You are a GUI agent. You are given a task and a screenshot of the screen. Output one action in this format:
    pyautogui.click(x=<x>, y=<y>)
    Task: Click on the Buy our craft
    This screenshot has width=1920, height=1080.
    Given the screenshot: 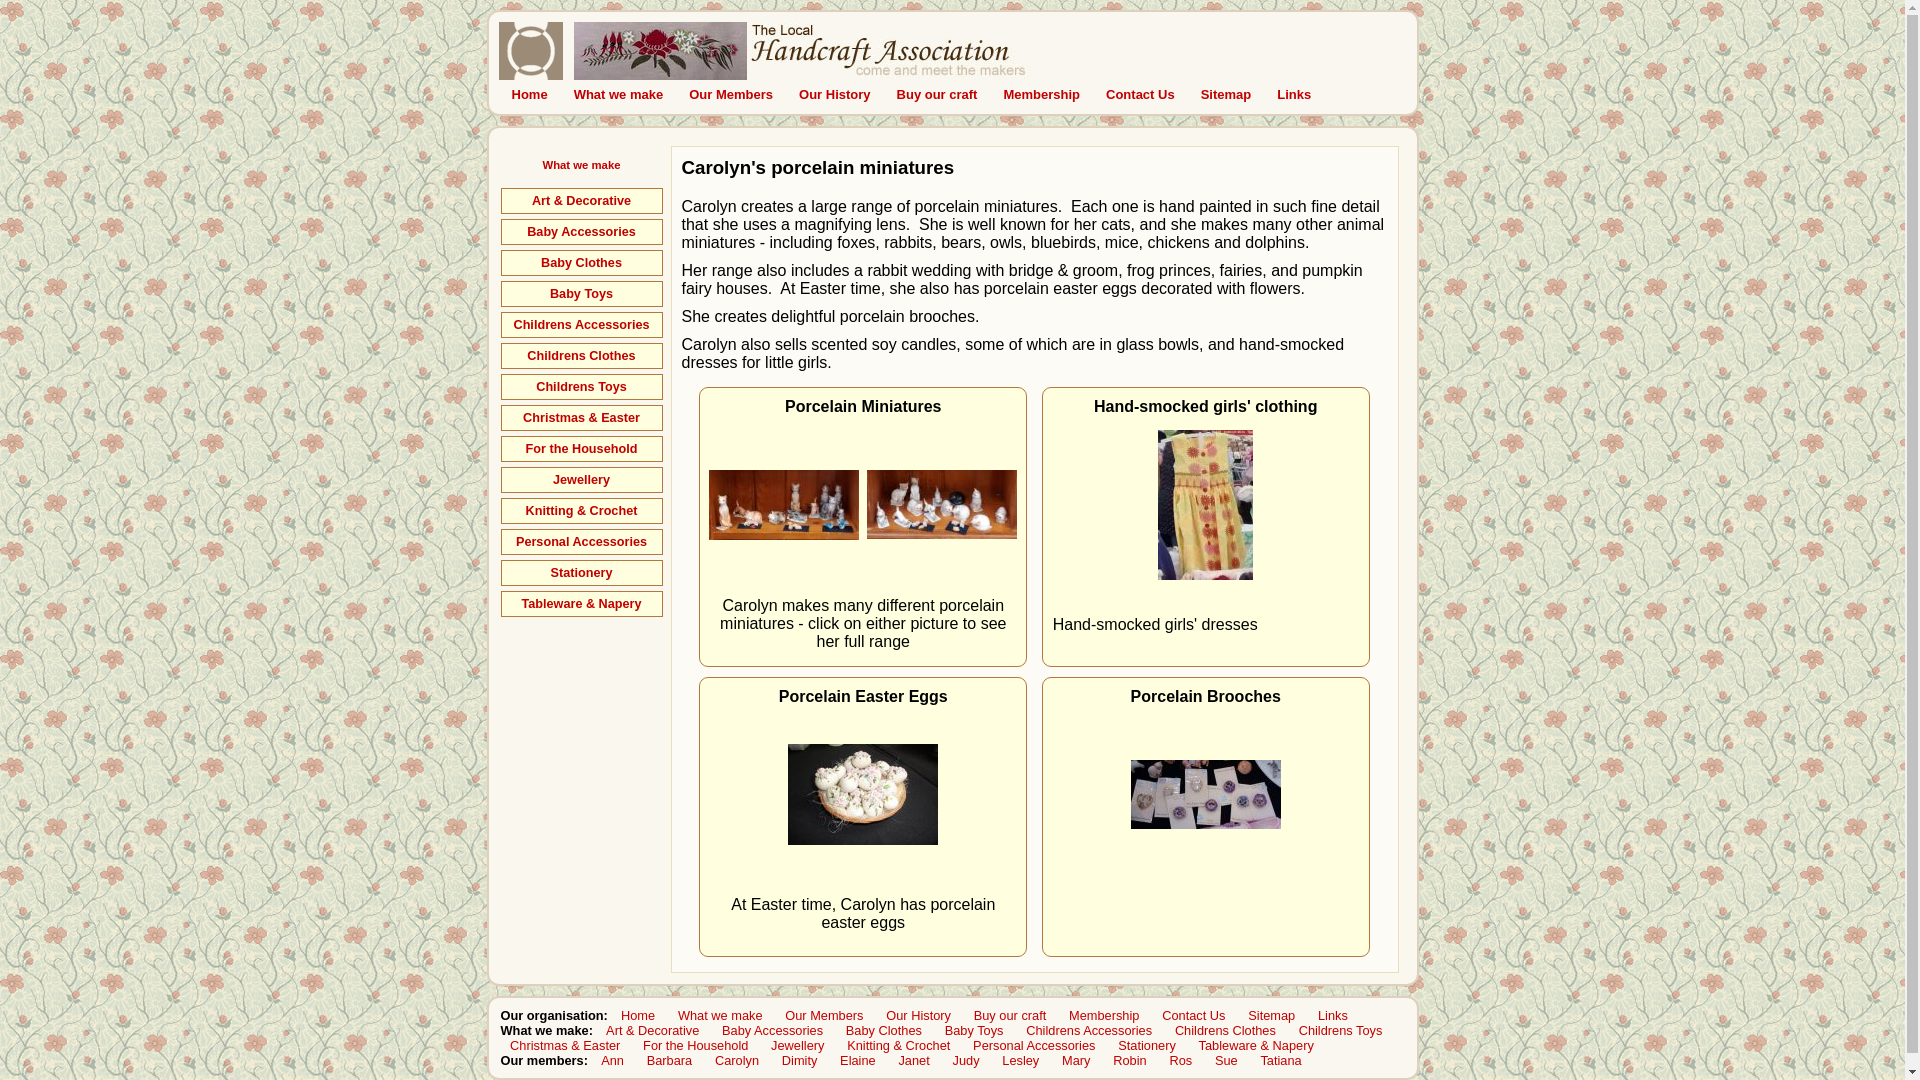 What is the action you would take?
    pyautogui.click(x=1010, y=1016)
    